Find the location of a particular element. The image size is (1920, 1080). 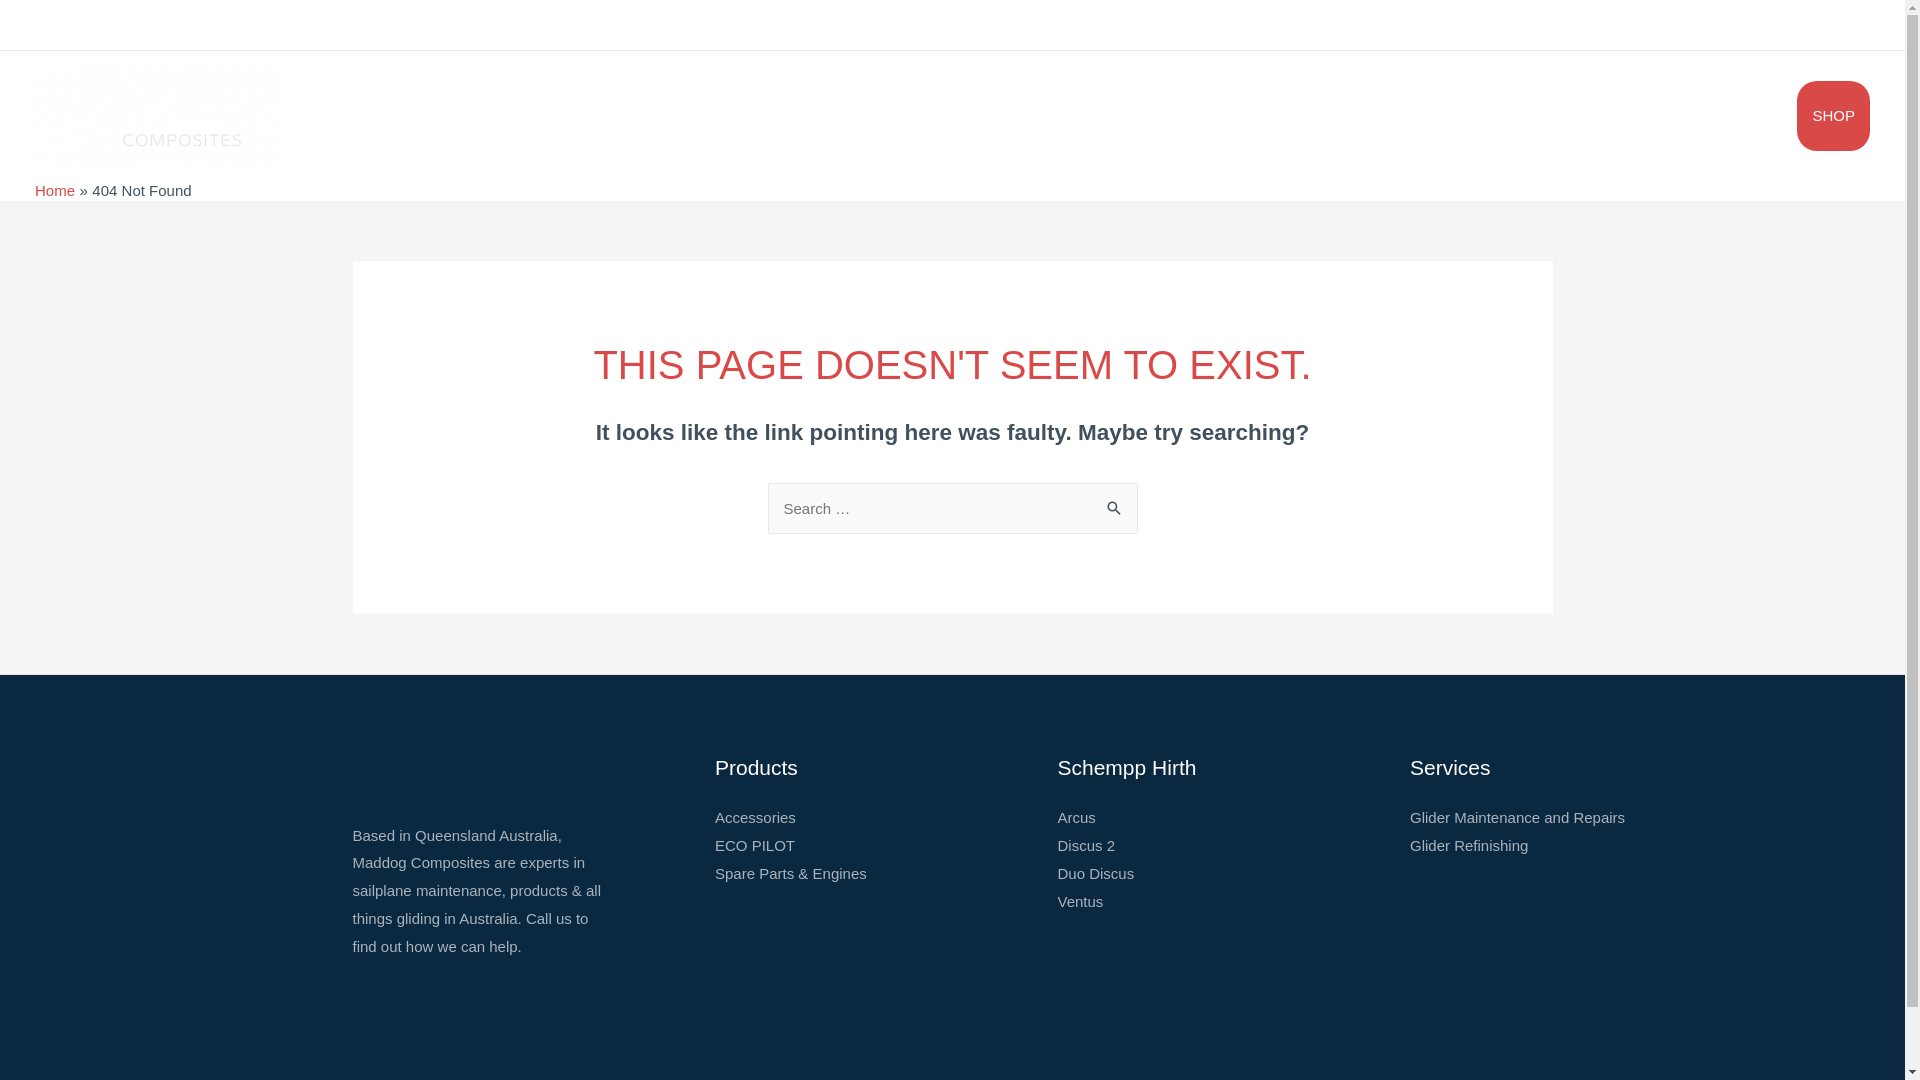

Ventus is located at coordinates (1081, 902).